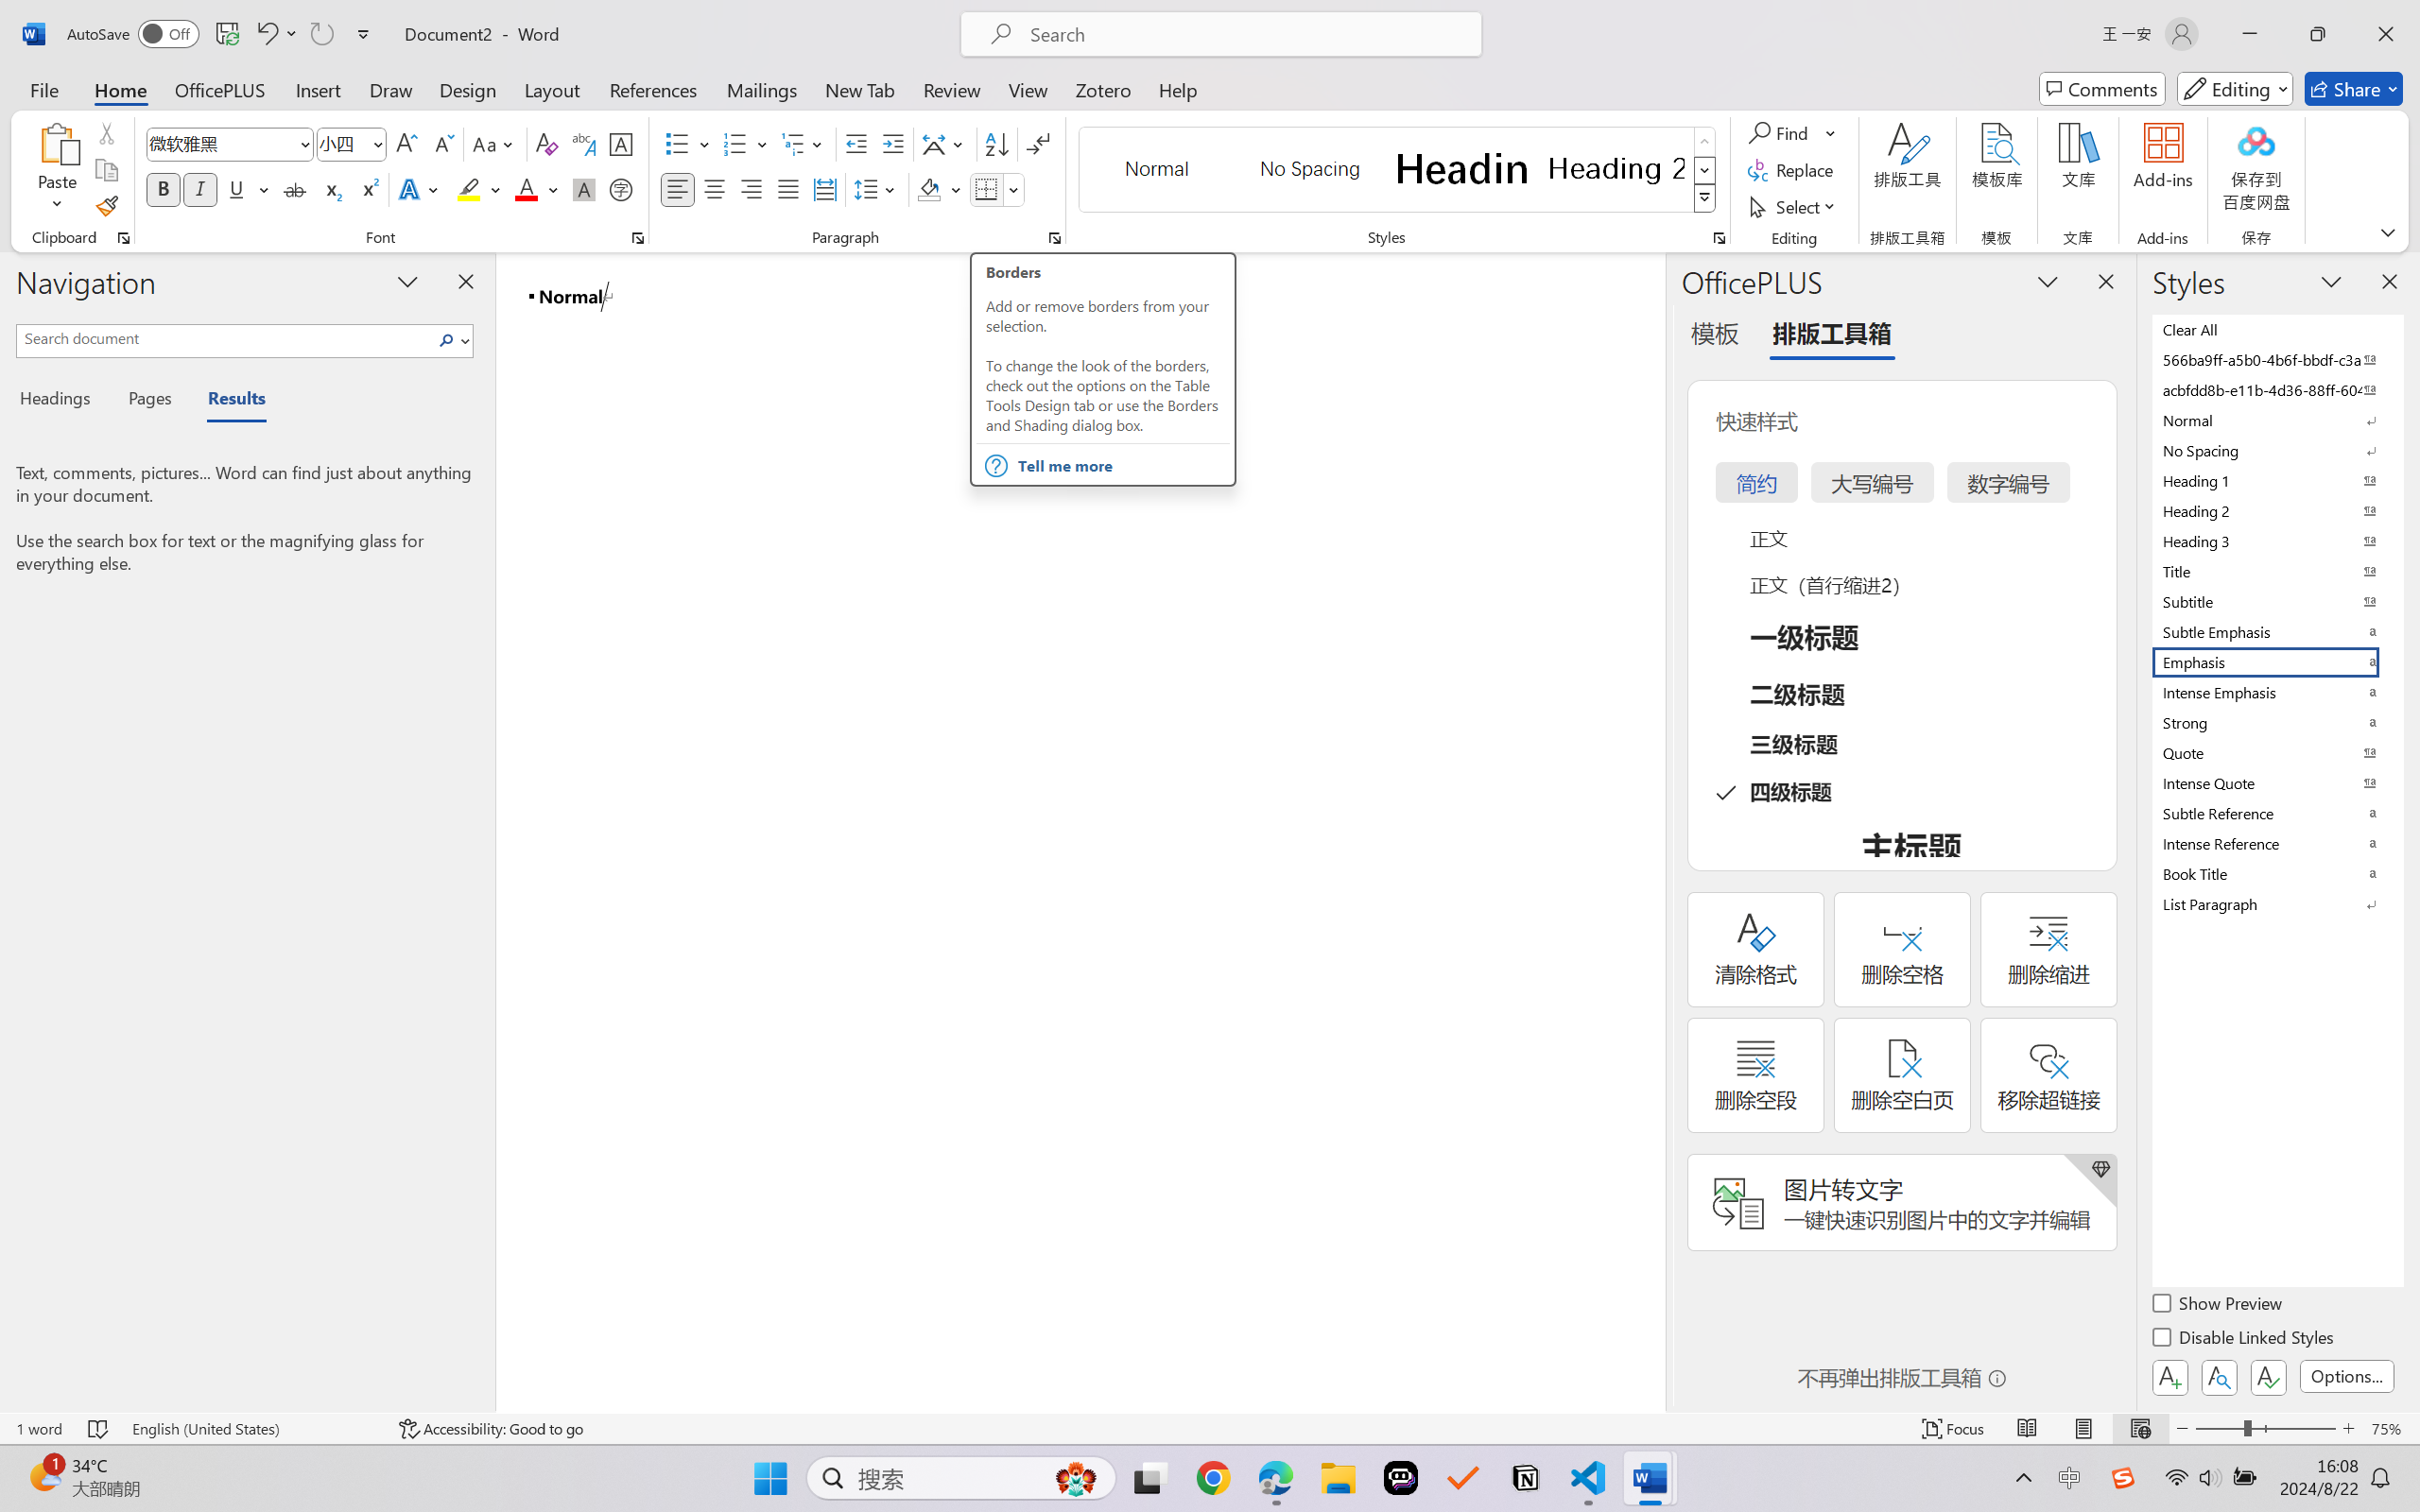 This screenshot has height=1512, width=2420. I want to click on AutomationID: DynamicSearchBoxGleamImage, so click(1076, 1478).